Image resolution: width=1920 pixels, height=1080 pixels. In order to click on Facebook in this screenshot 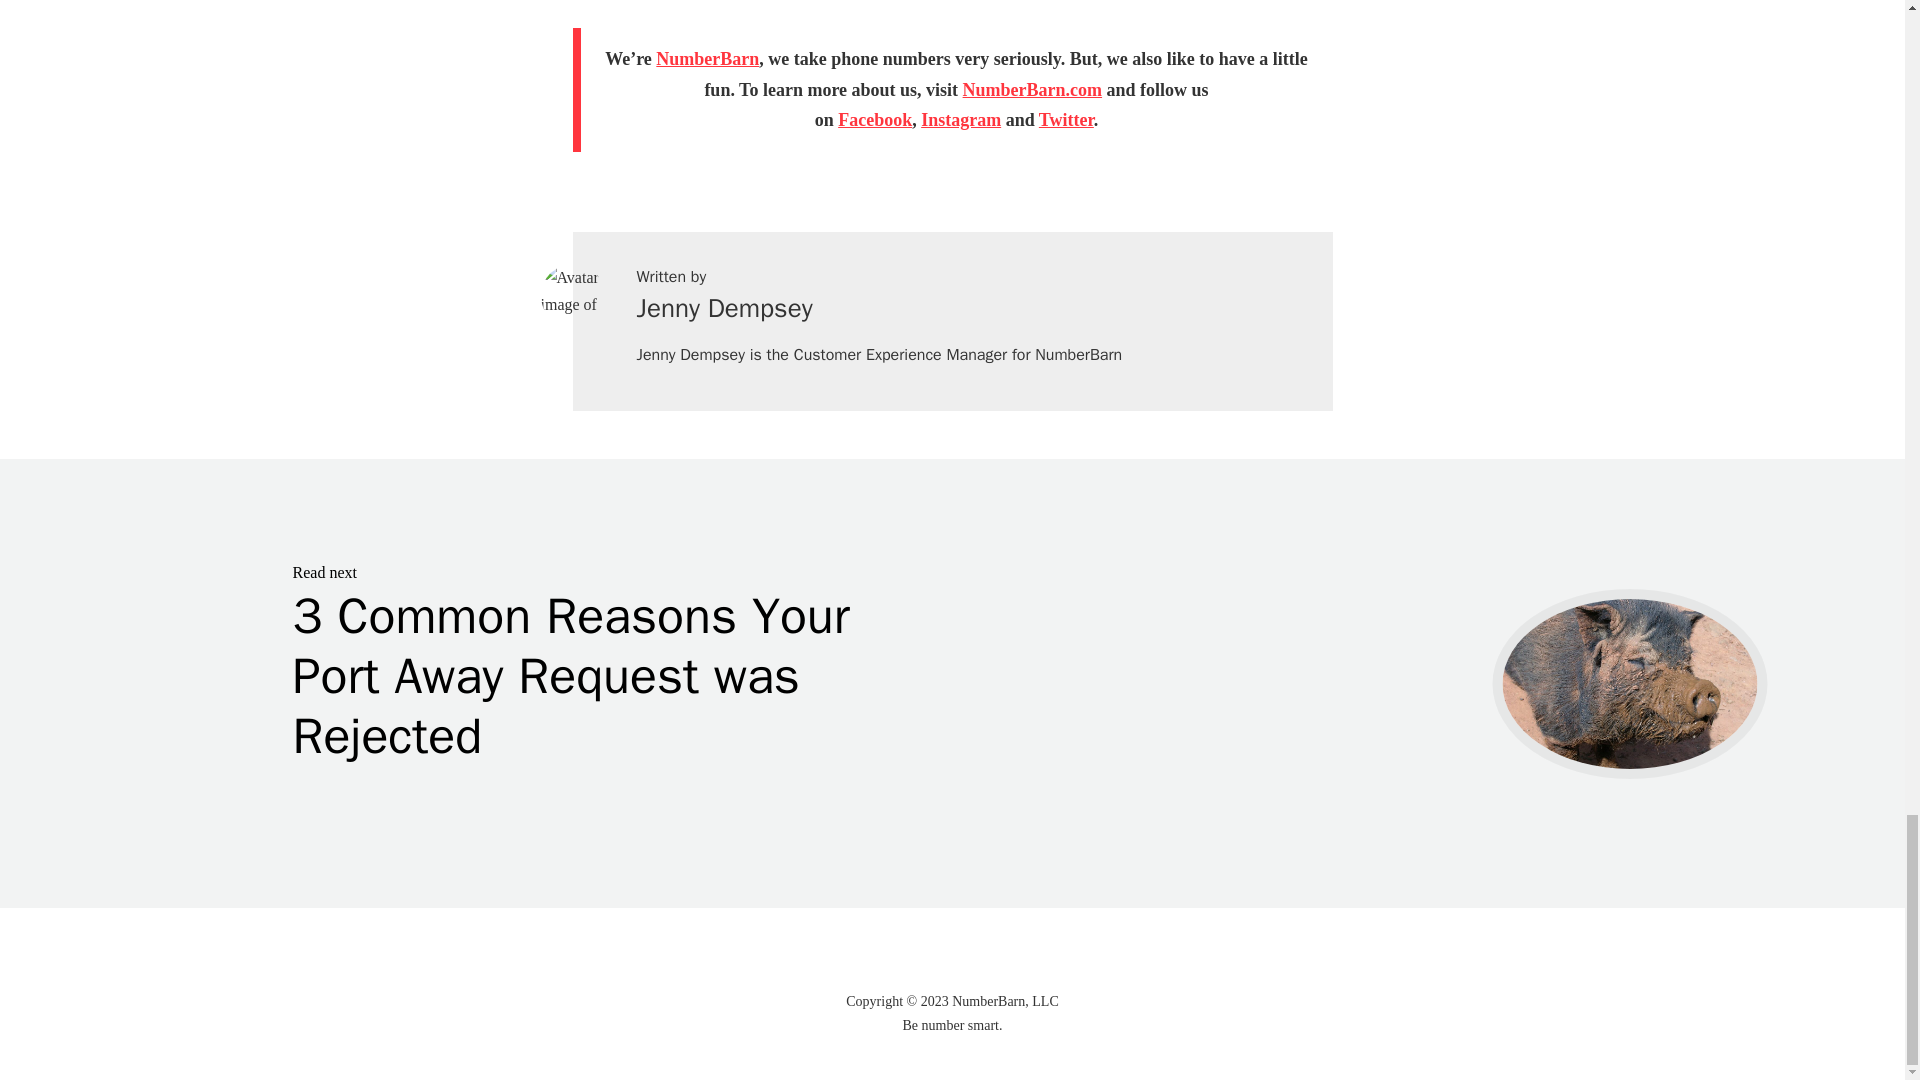, I will do `click(874, 120)`.